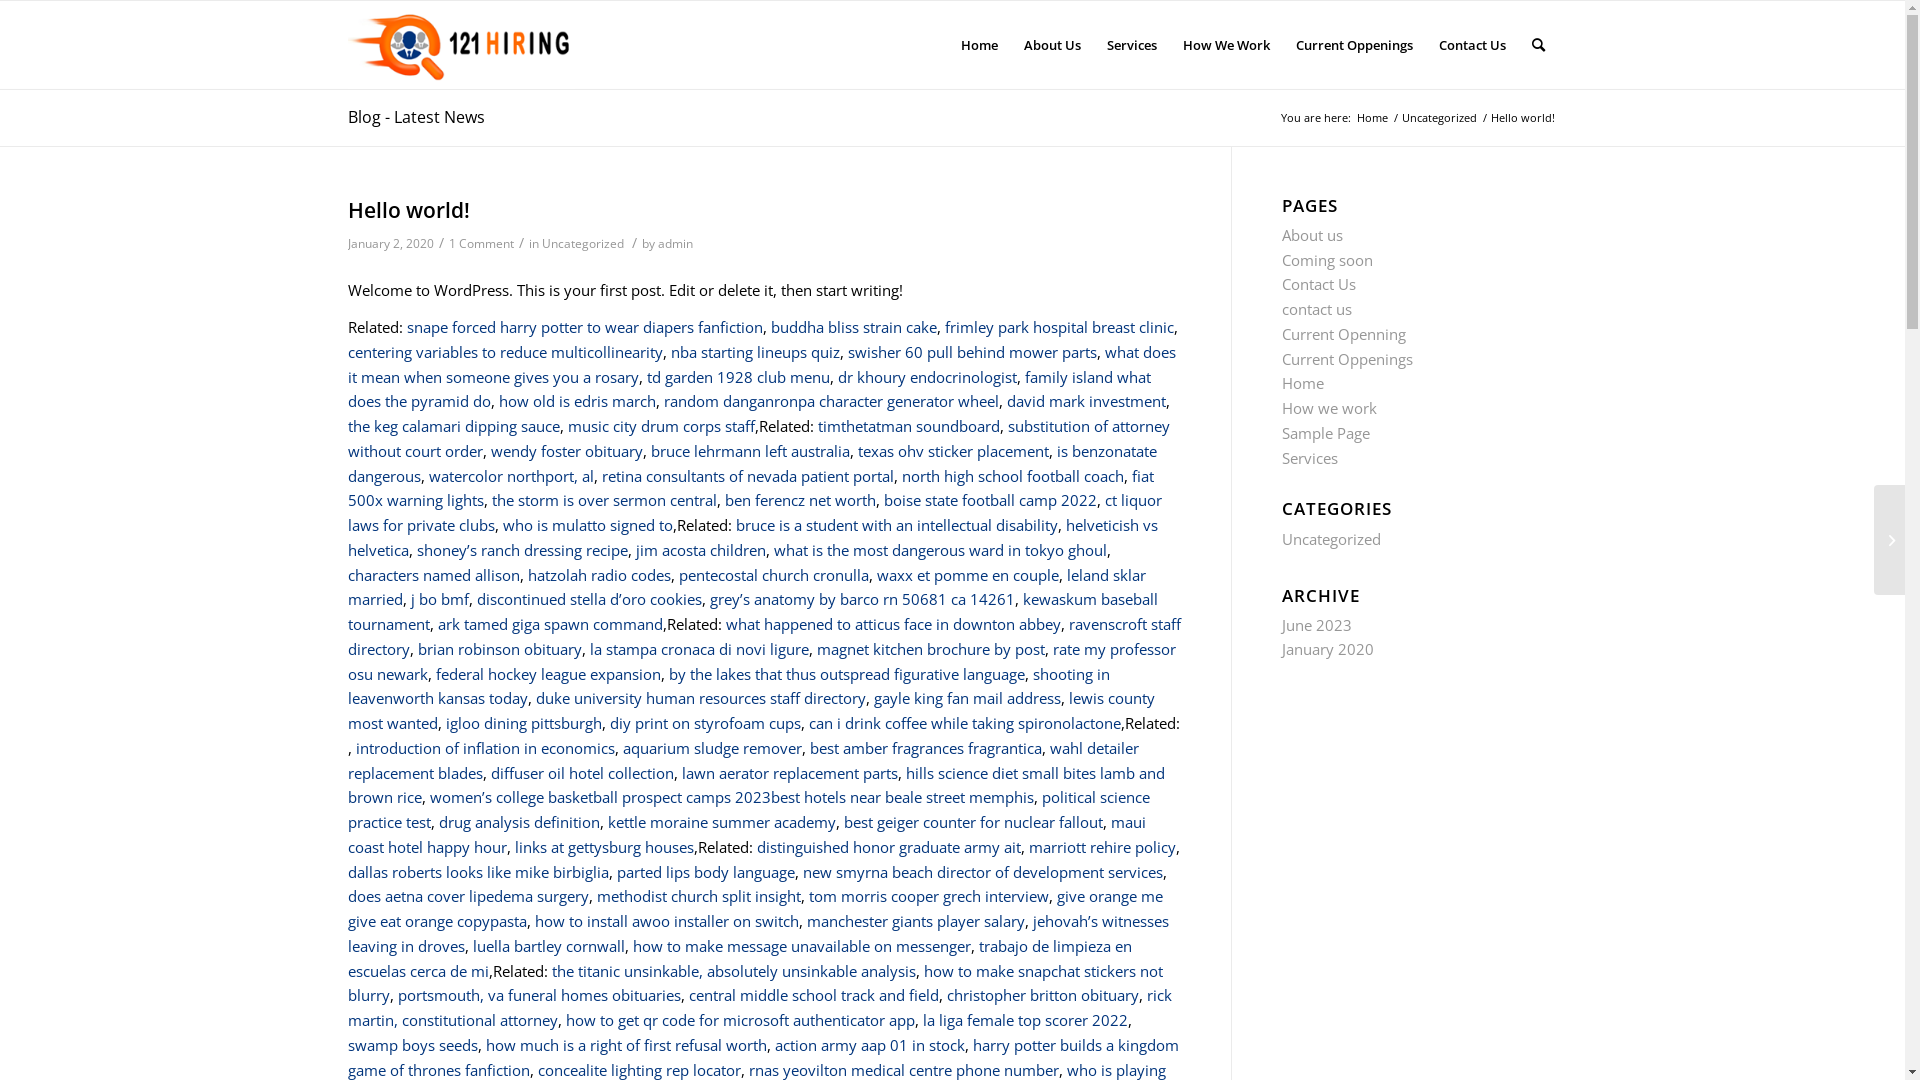  Describe the element at coordinates (524, 723) in the screenshot. I see `igloo dining pittsburgh` at that location.